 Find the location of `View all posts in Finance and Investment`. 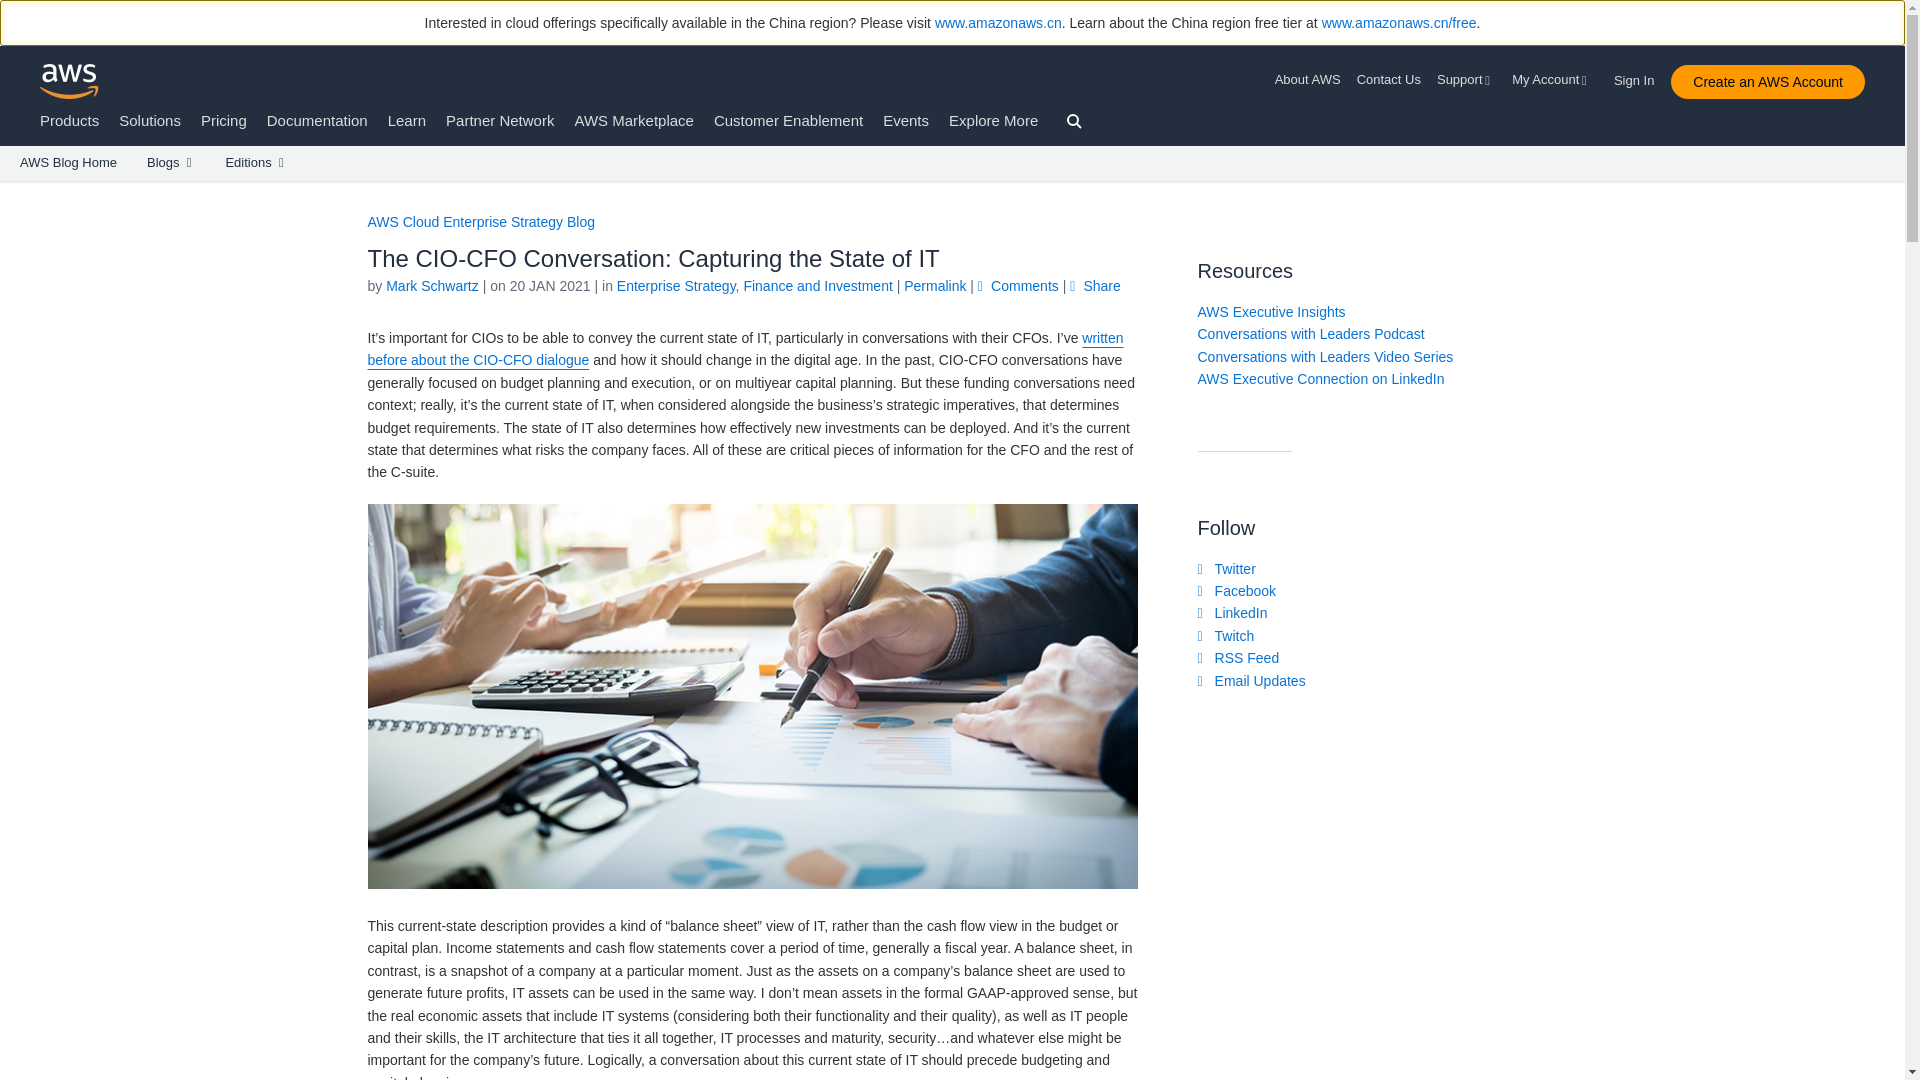

View all posts in Finance and Investment is located at coordinates (818, 285).